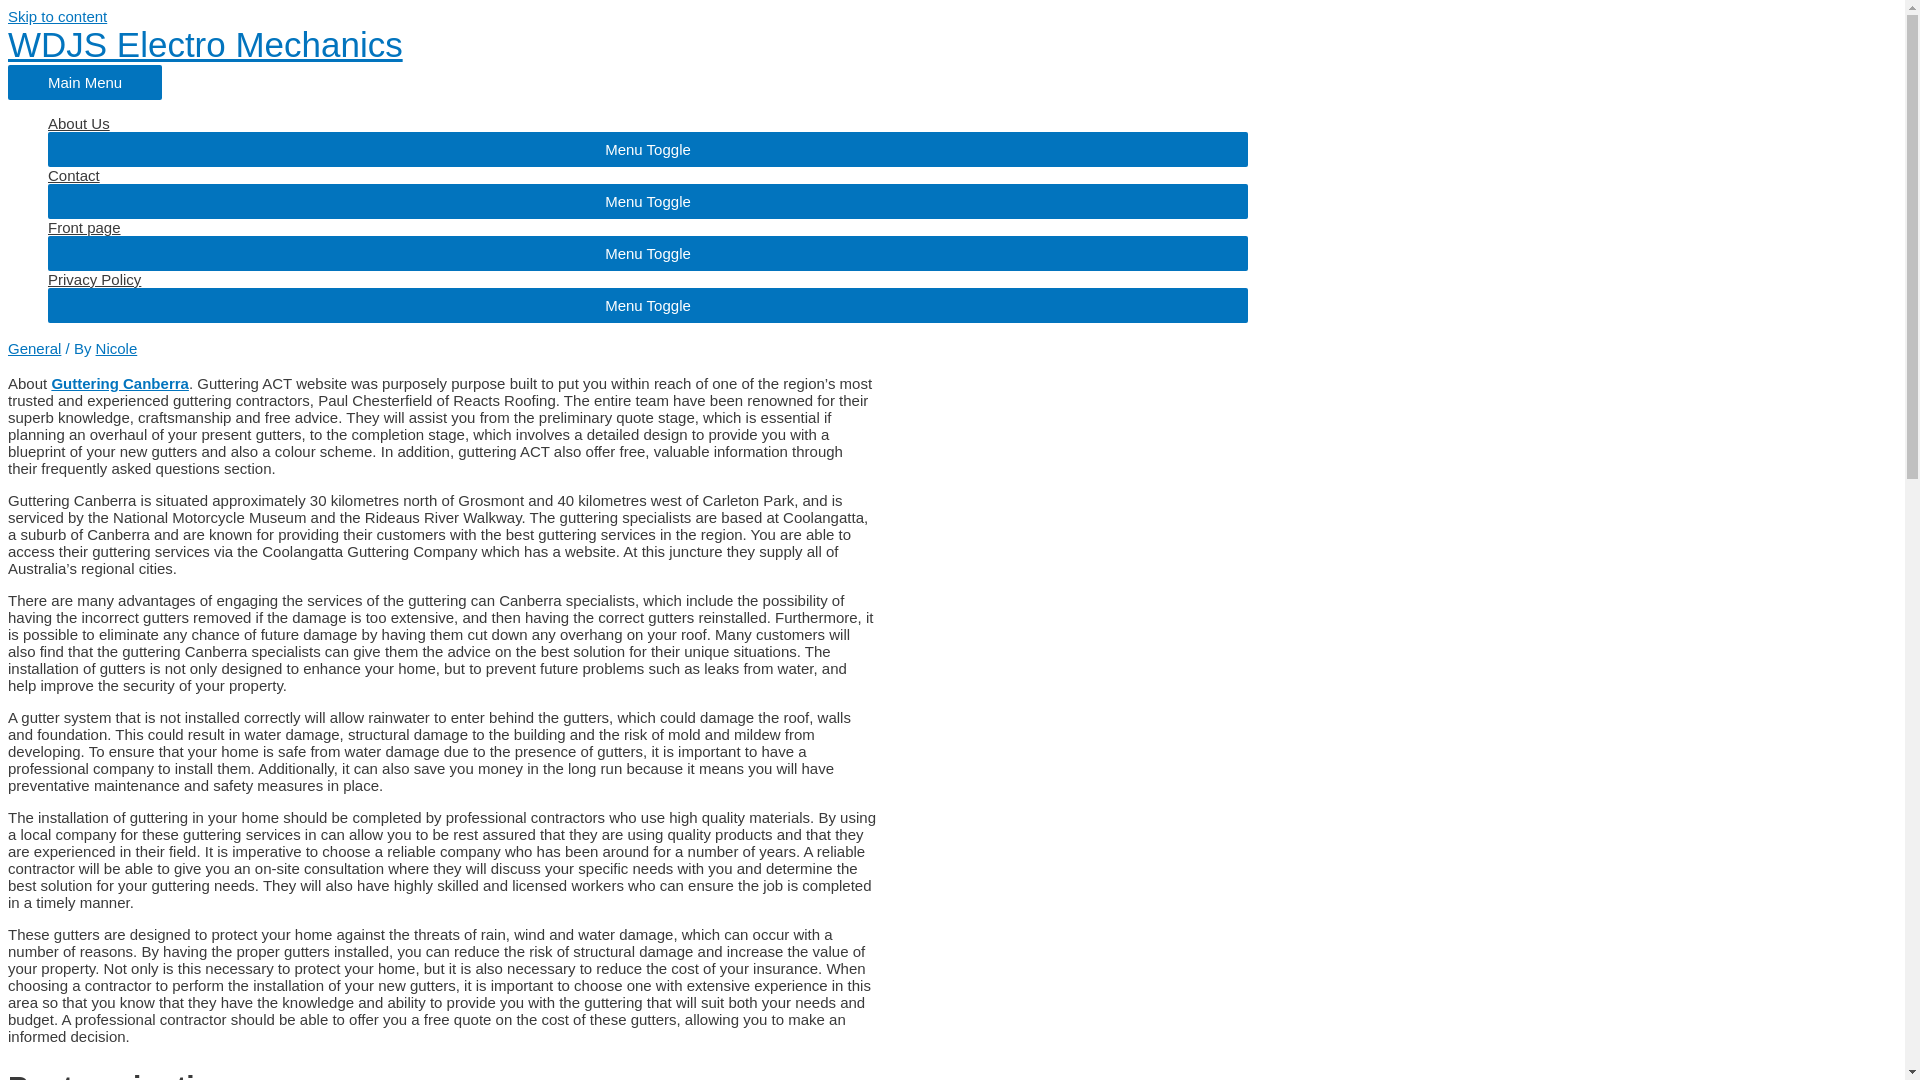 This screenshot has width=1920, height=1080. Describe the element at coordinates (648, 280) in the screenshot. I see `Privacy Policy` at that location.